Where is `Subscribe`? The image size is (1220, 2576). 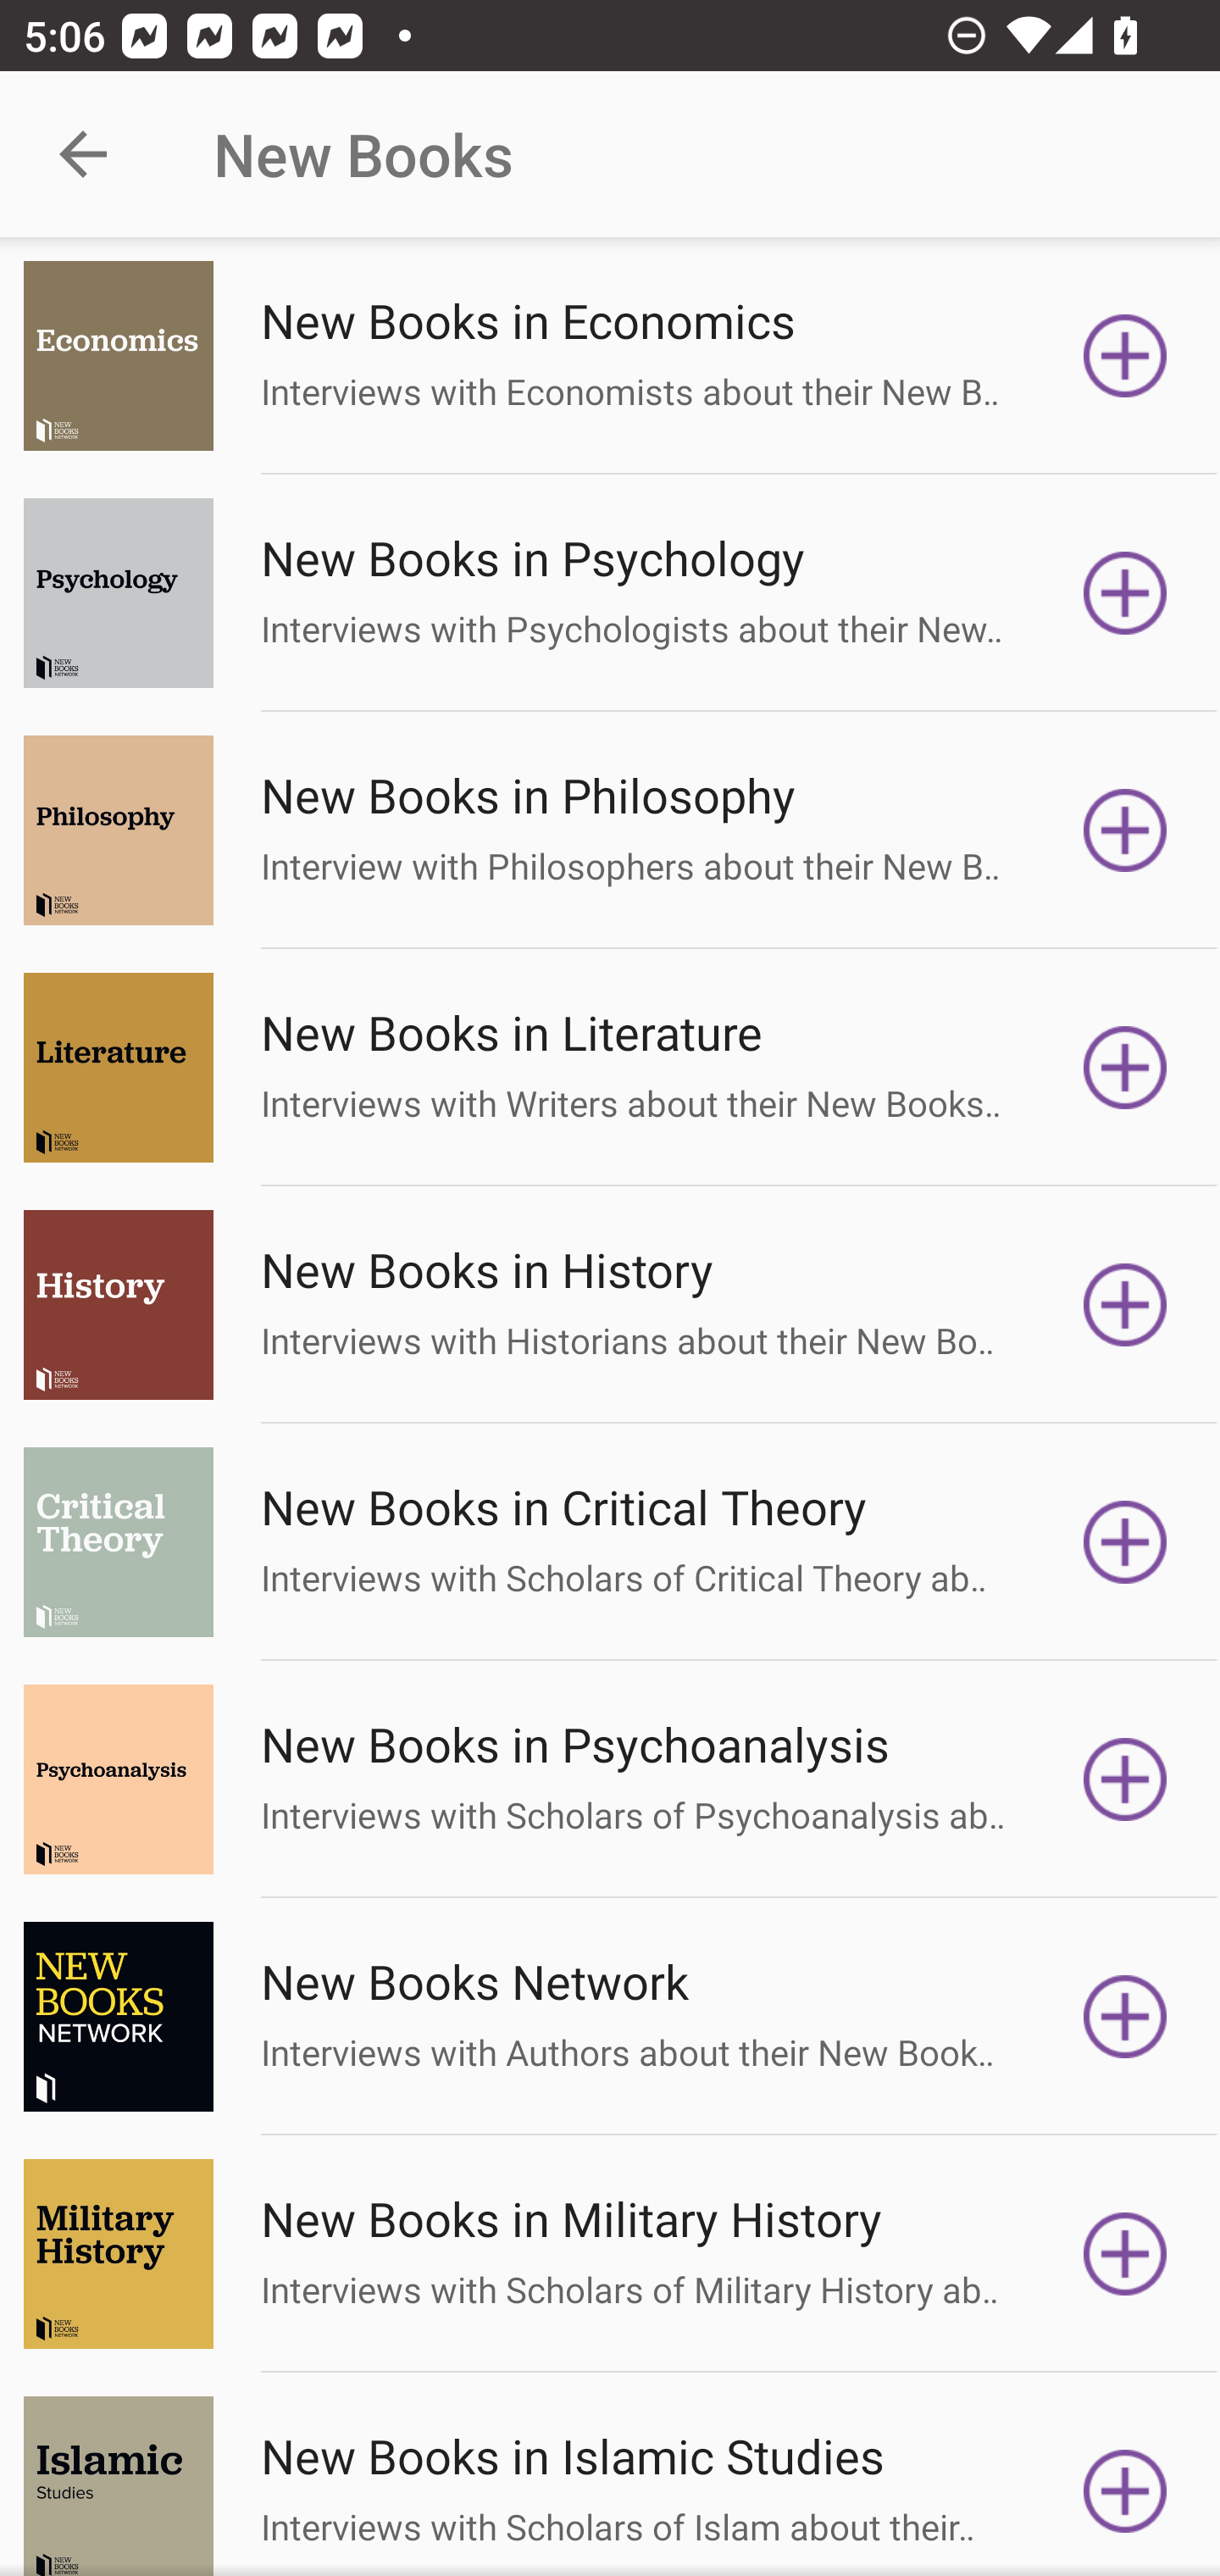
Subscribe is located at coordinates (1125, 1304).